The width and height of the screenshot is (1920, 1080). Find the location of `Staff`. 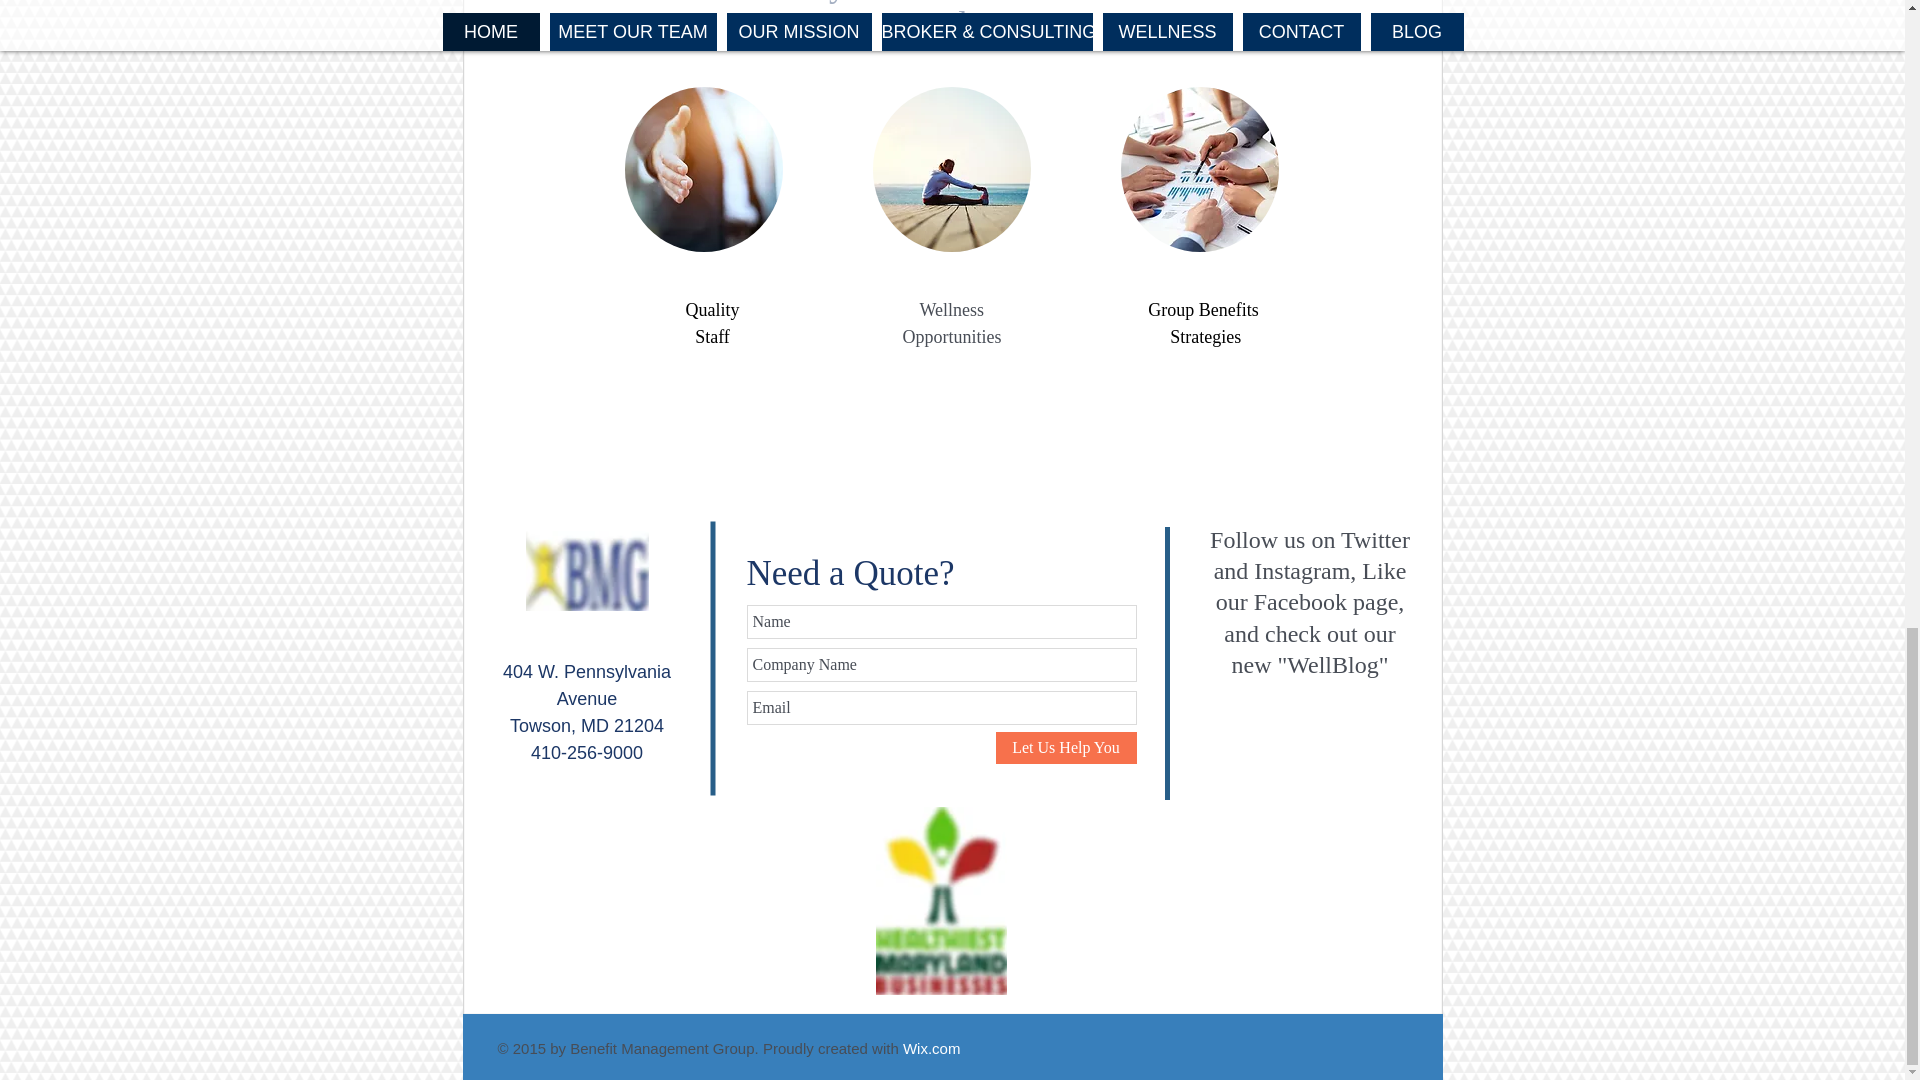

Staff is located at coordinates (712, 336).